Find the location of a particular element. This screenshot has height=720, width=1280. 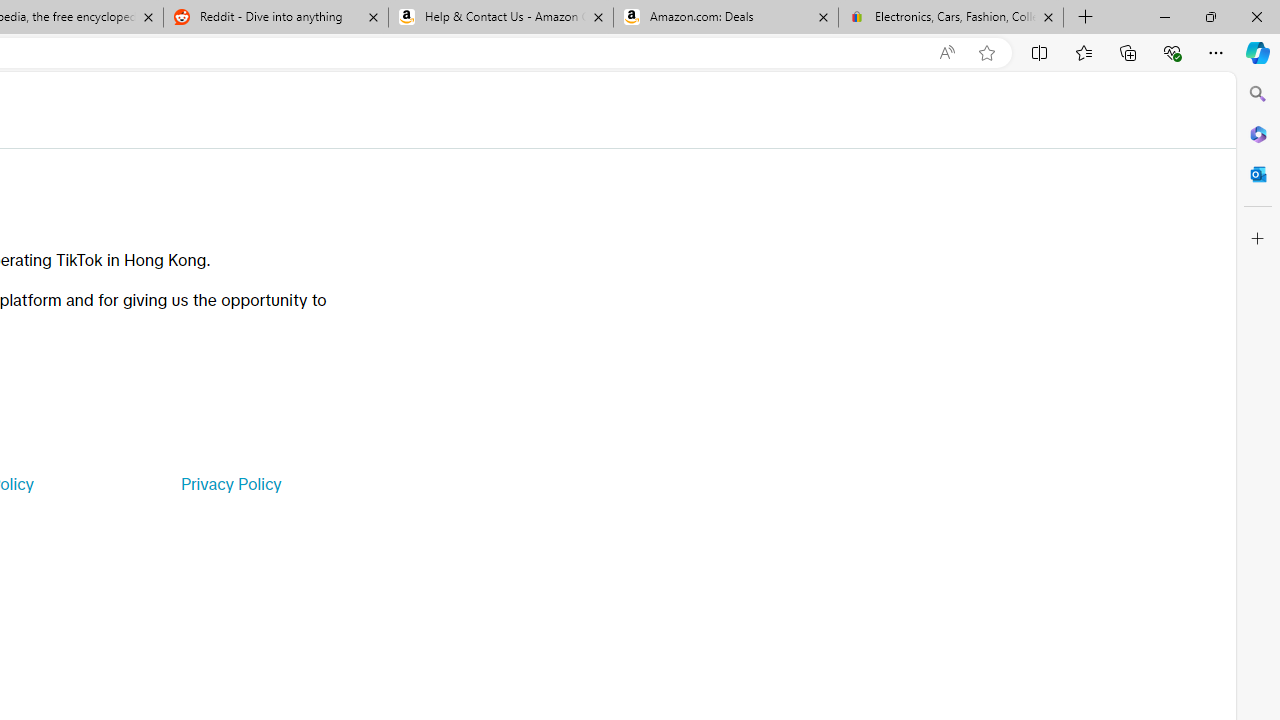

Privacy Policy is located at coordinates (230, 484).